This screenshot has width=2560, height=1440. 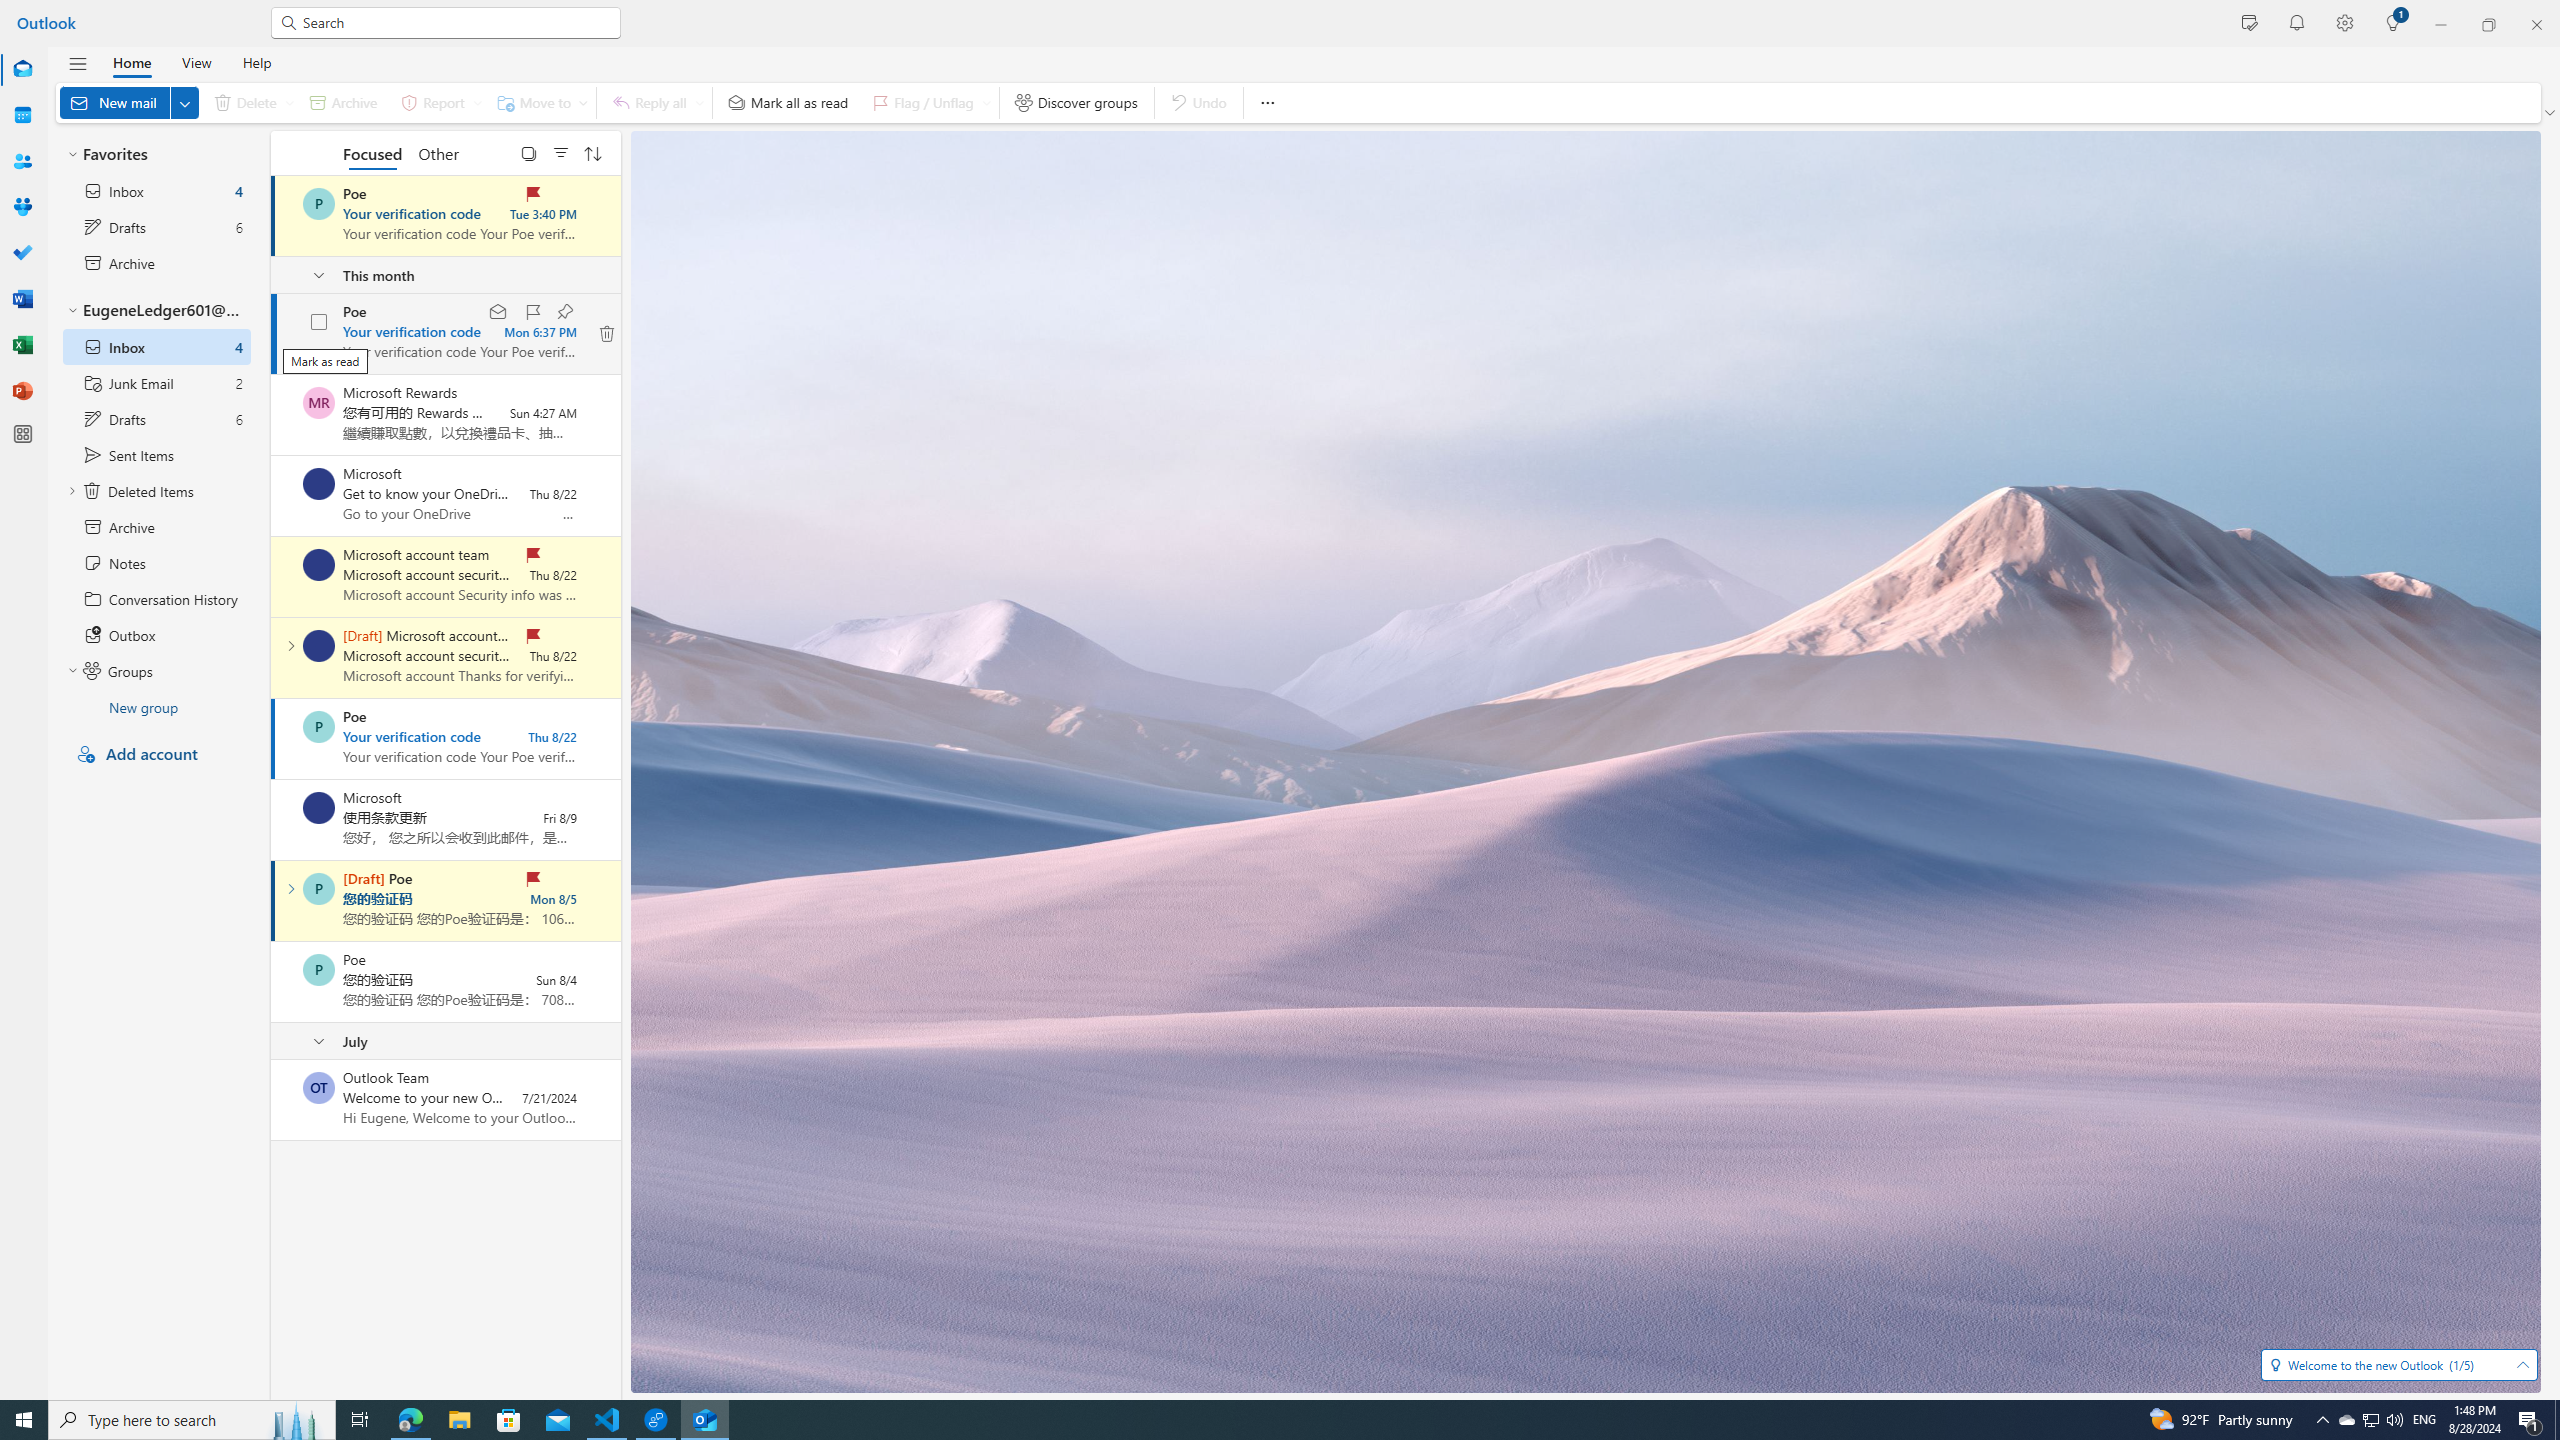 I want to click on Calendar, so click(x=22, y=116).